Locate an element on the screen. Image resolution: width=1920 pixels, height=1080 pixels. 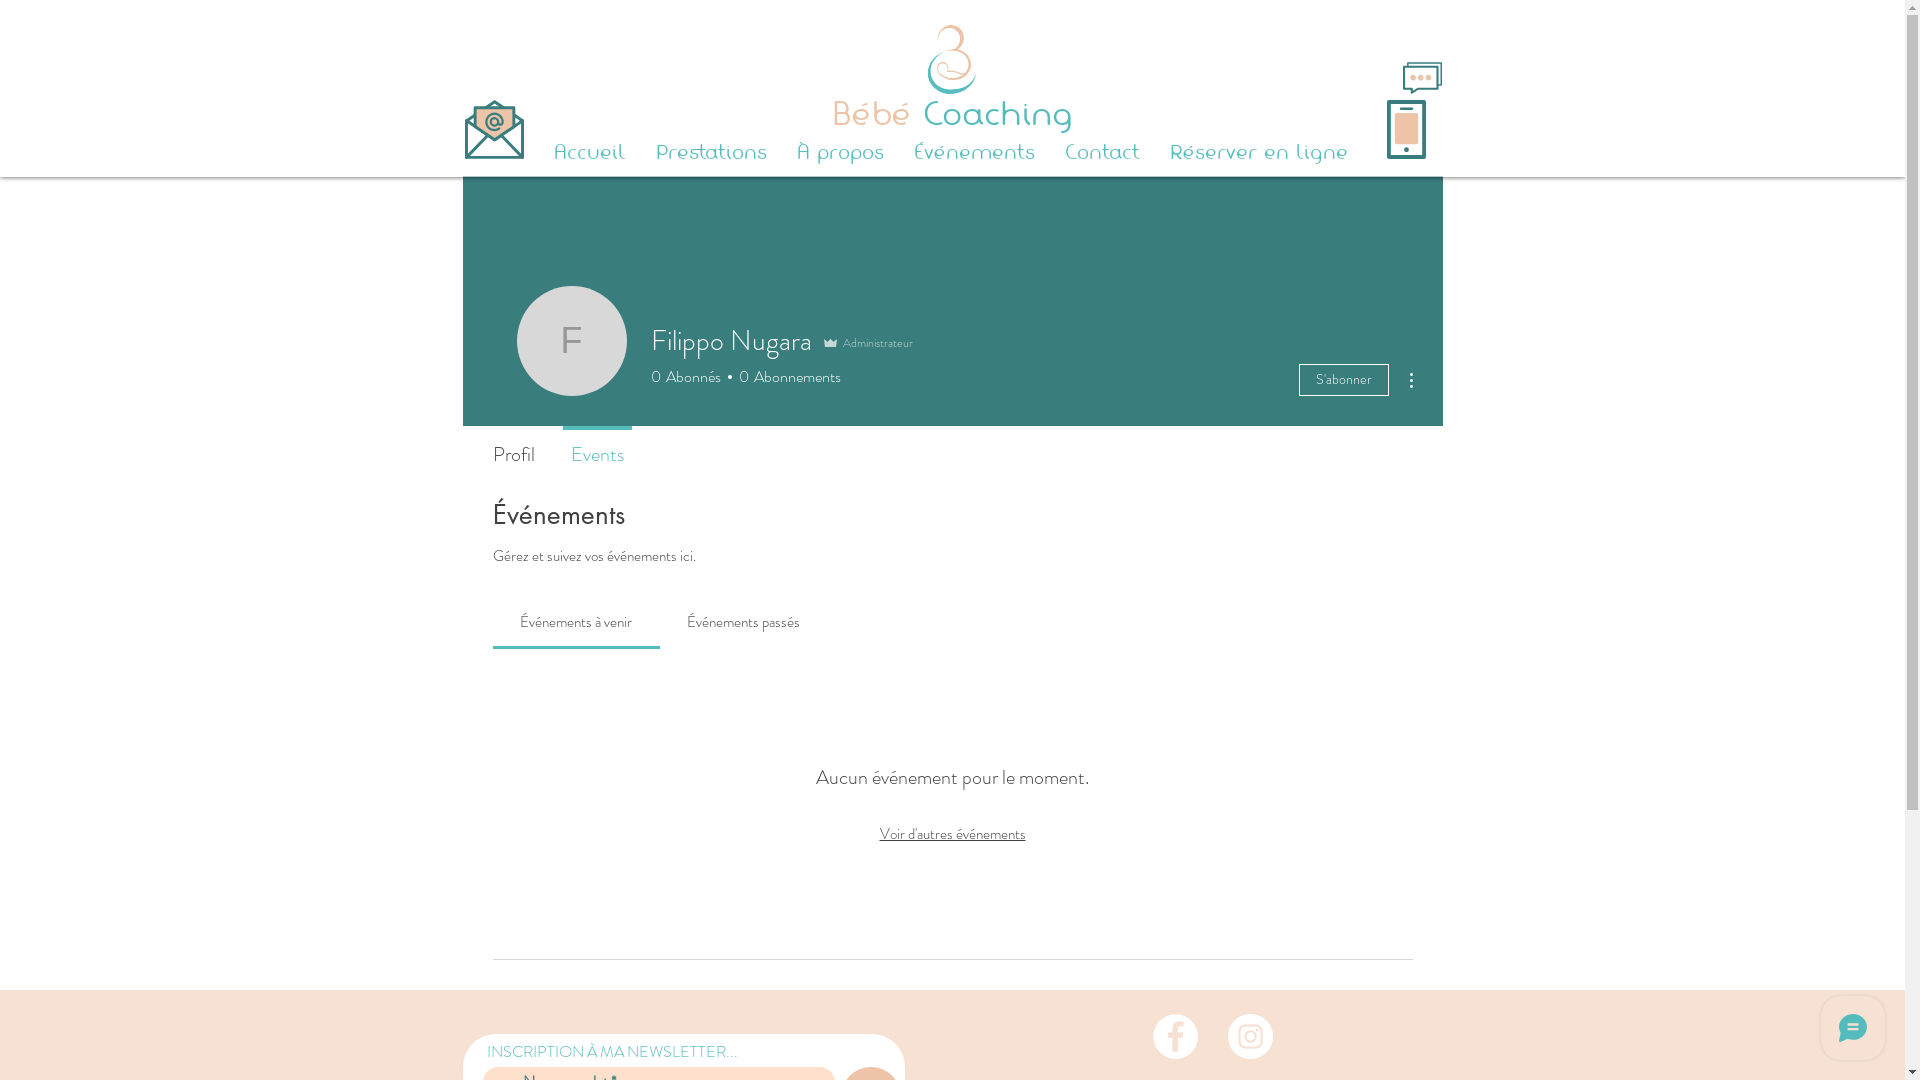
Coaching is located at coordinates (992, 114).